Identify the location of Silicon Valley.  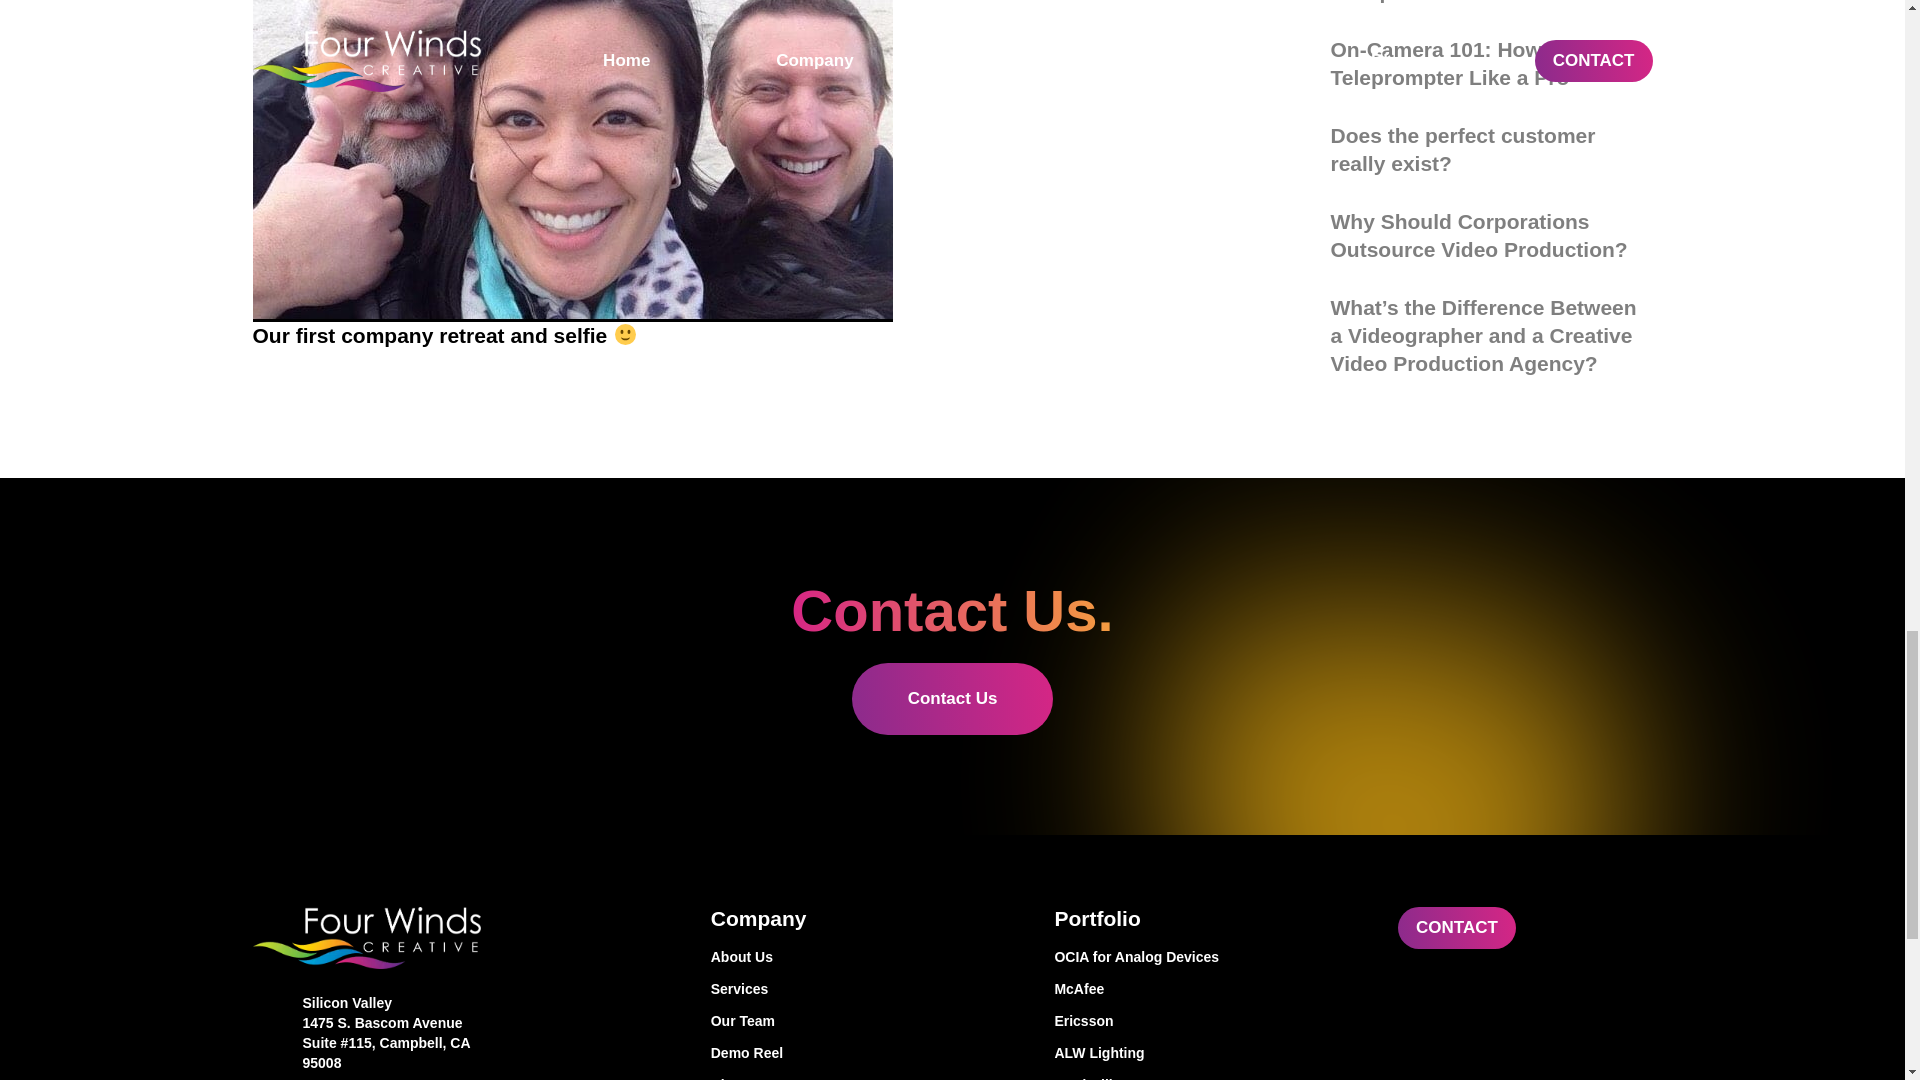
(346, 1002).